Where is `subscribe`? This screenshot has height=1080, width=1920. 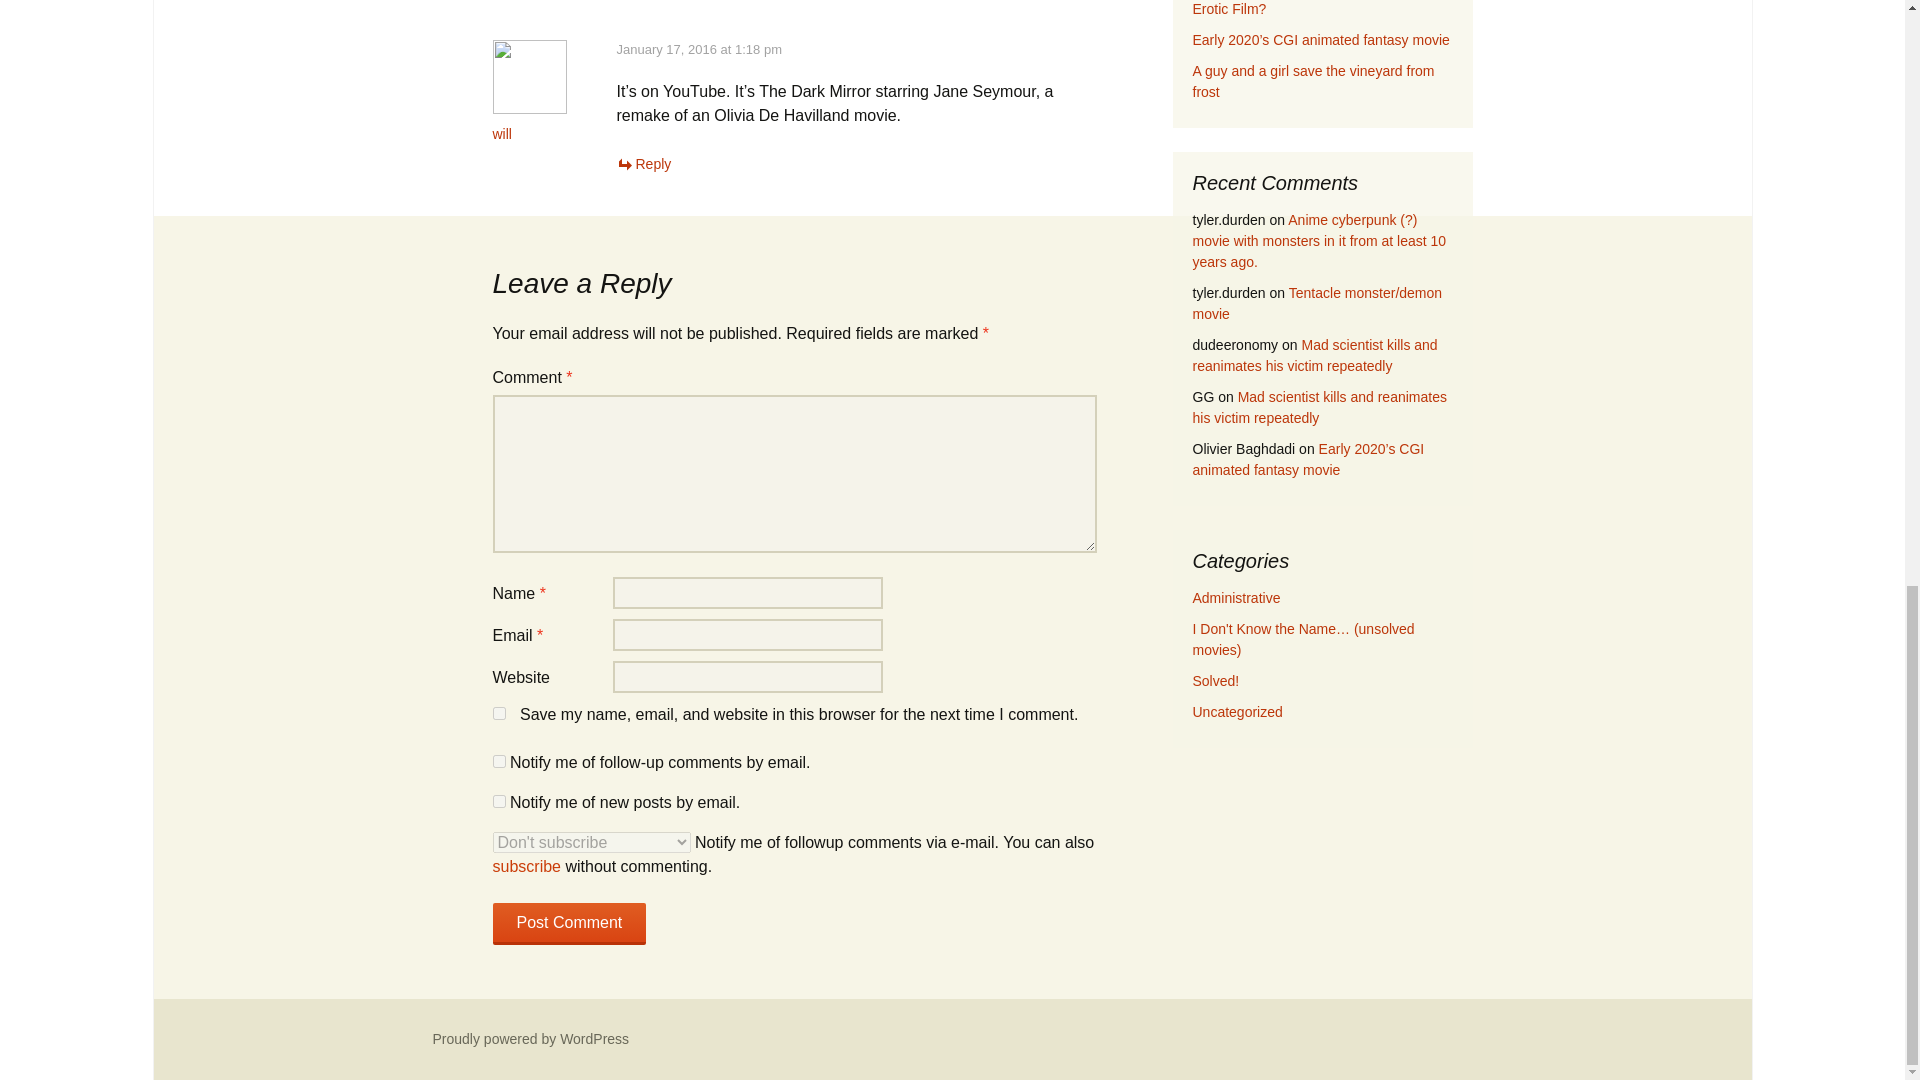 subscribe is located at coordinates (526, 866).